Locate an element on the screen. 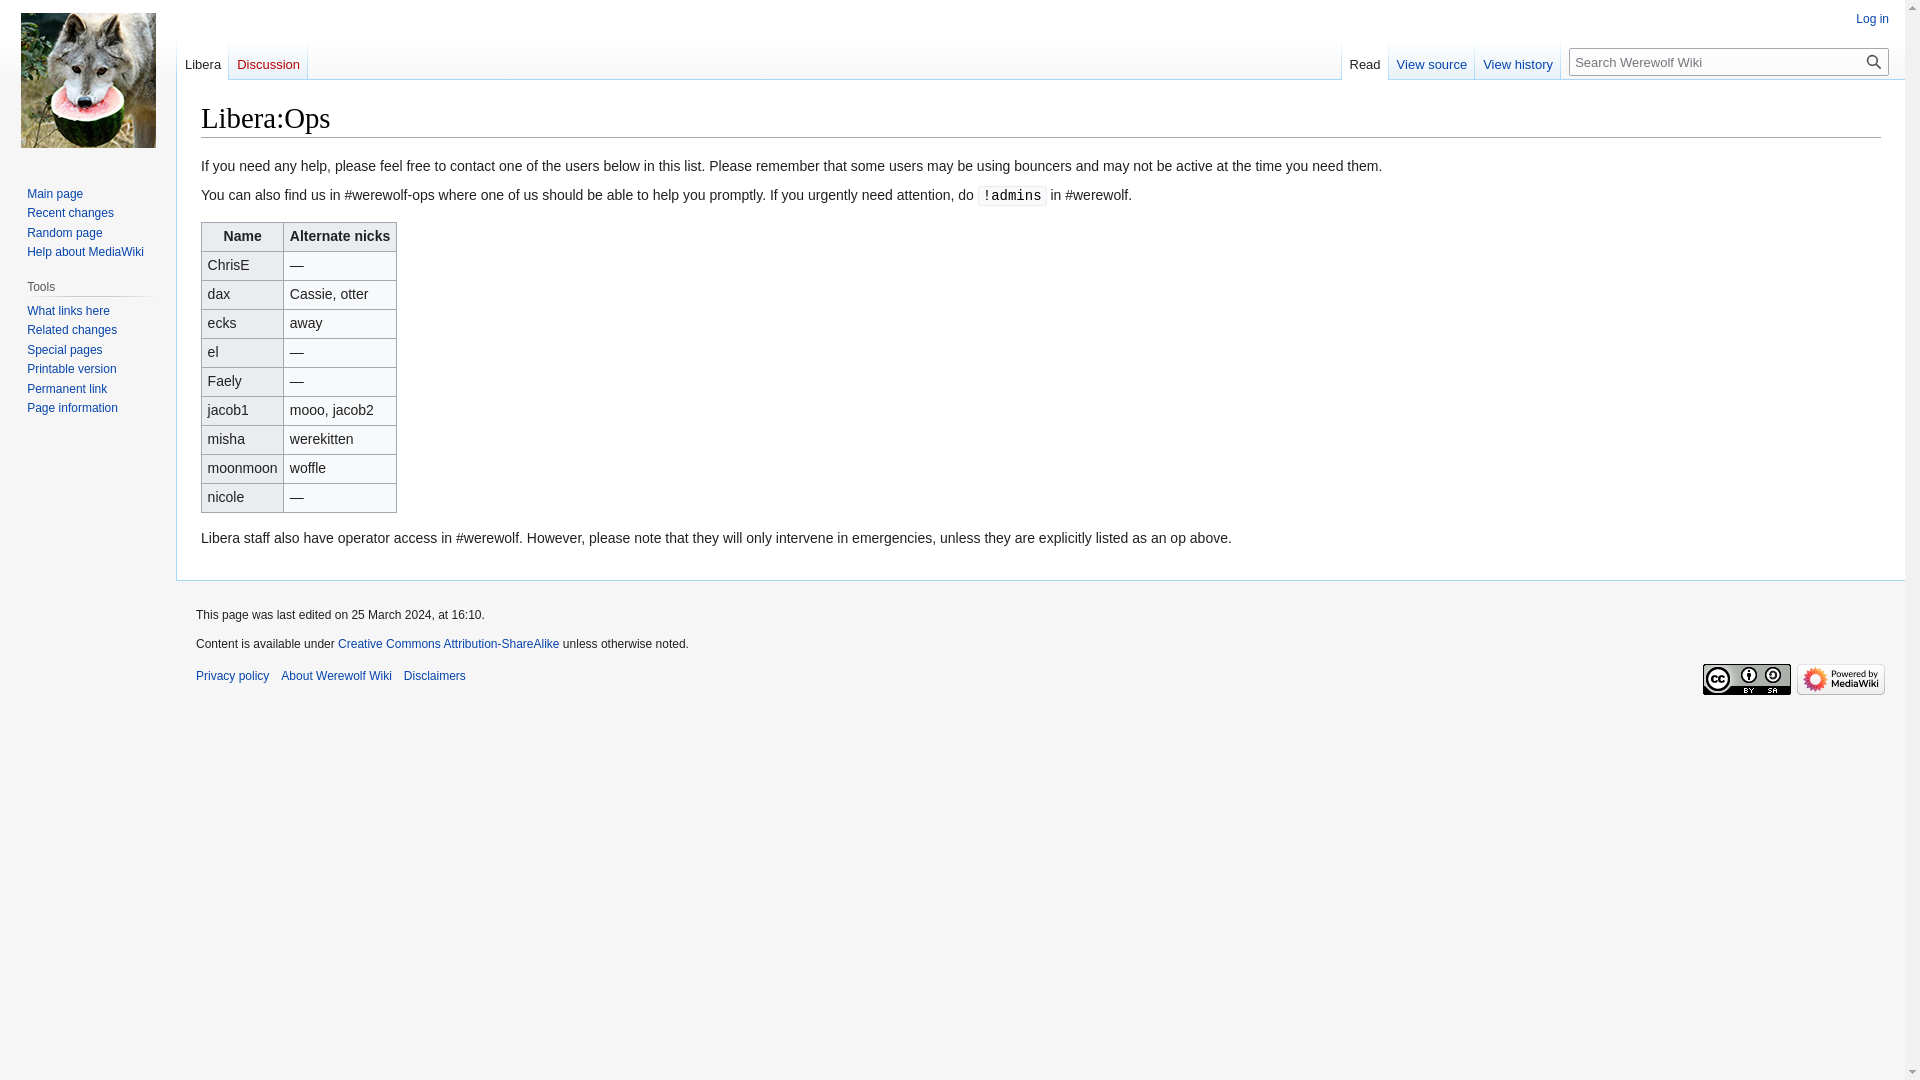 This screenshot has height=1080, width=1920. Discussion is located at coordinates (268, 59).